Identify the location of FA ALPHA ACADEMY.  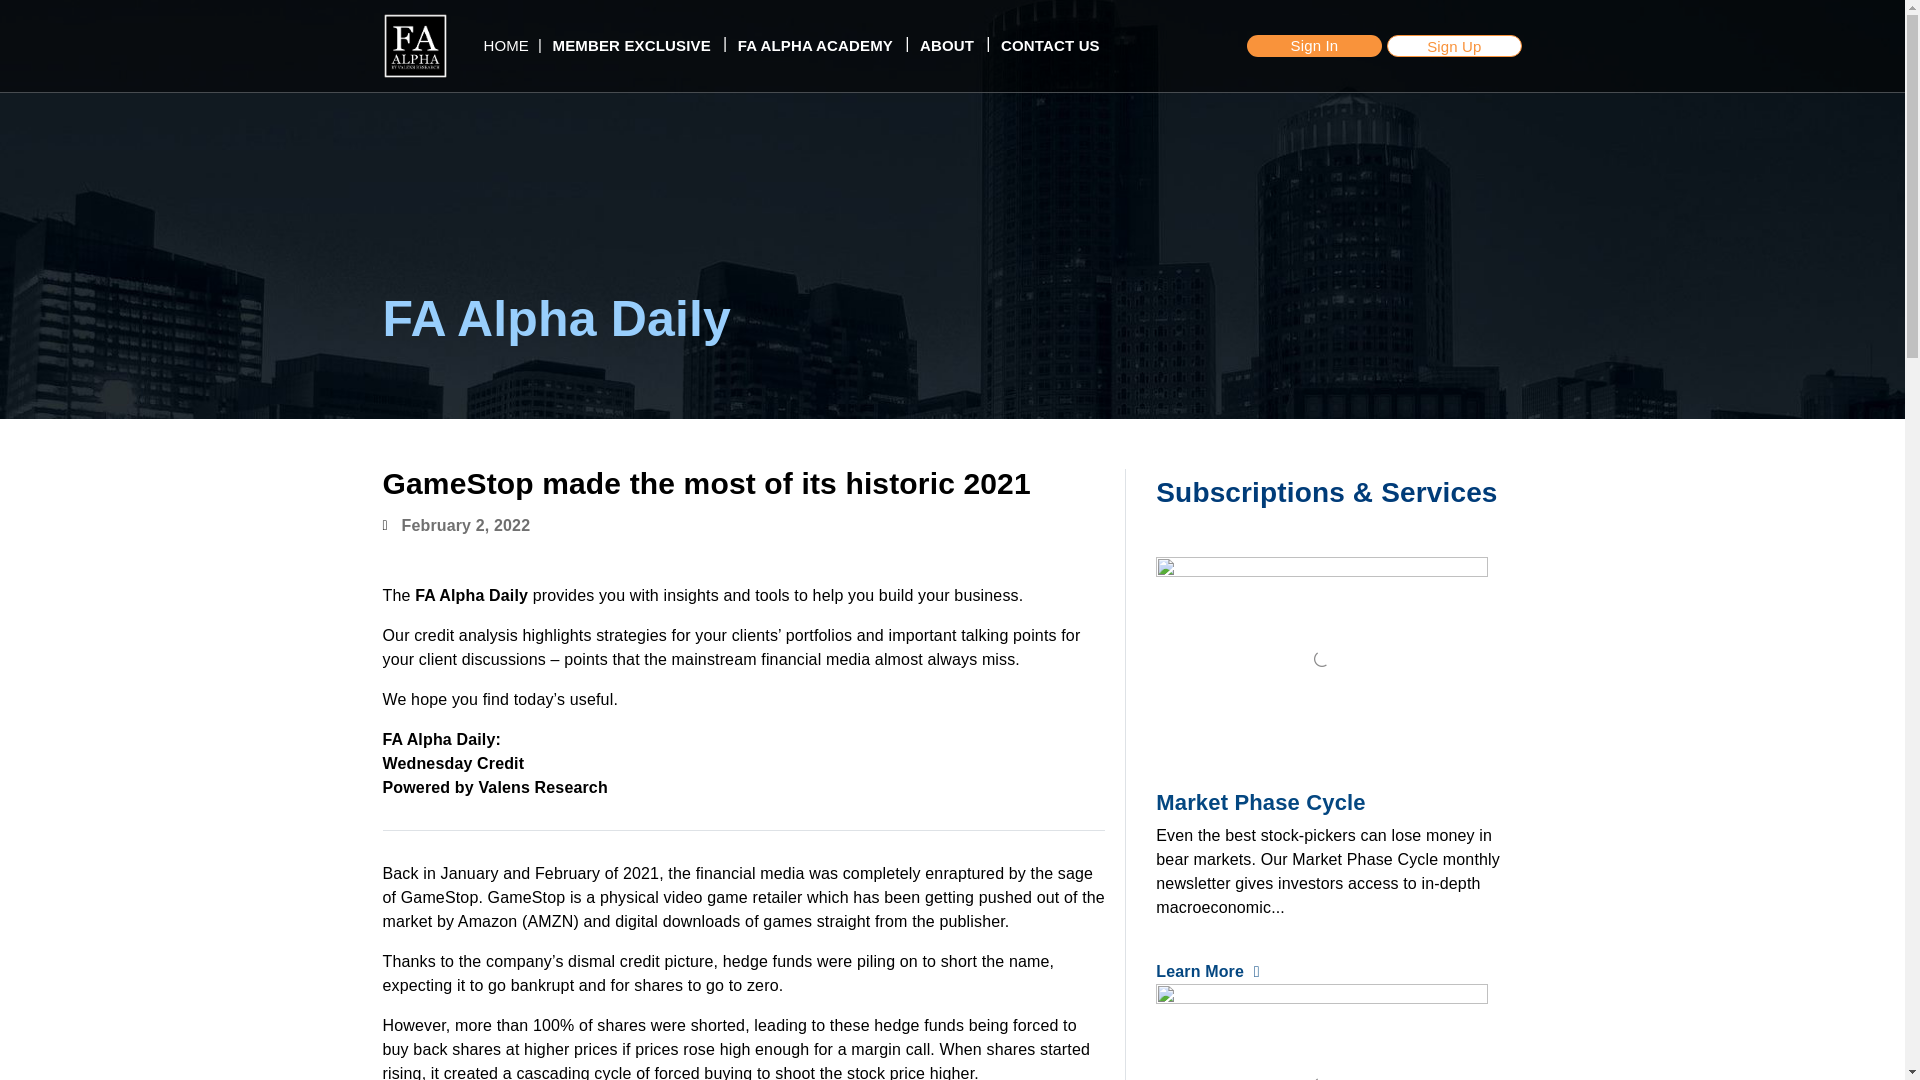
(816, 46).